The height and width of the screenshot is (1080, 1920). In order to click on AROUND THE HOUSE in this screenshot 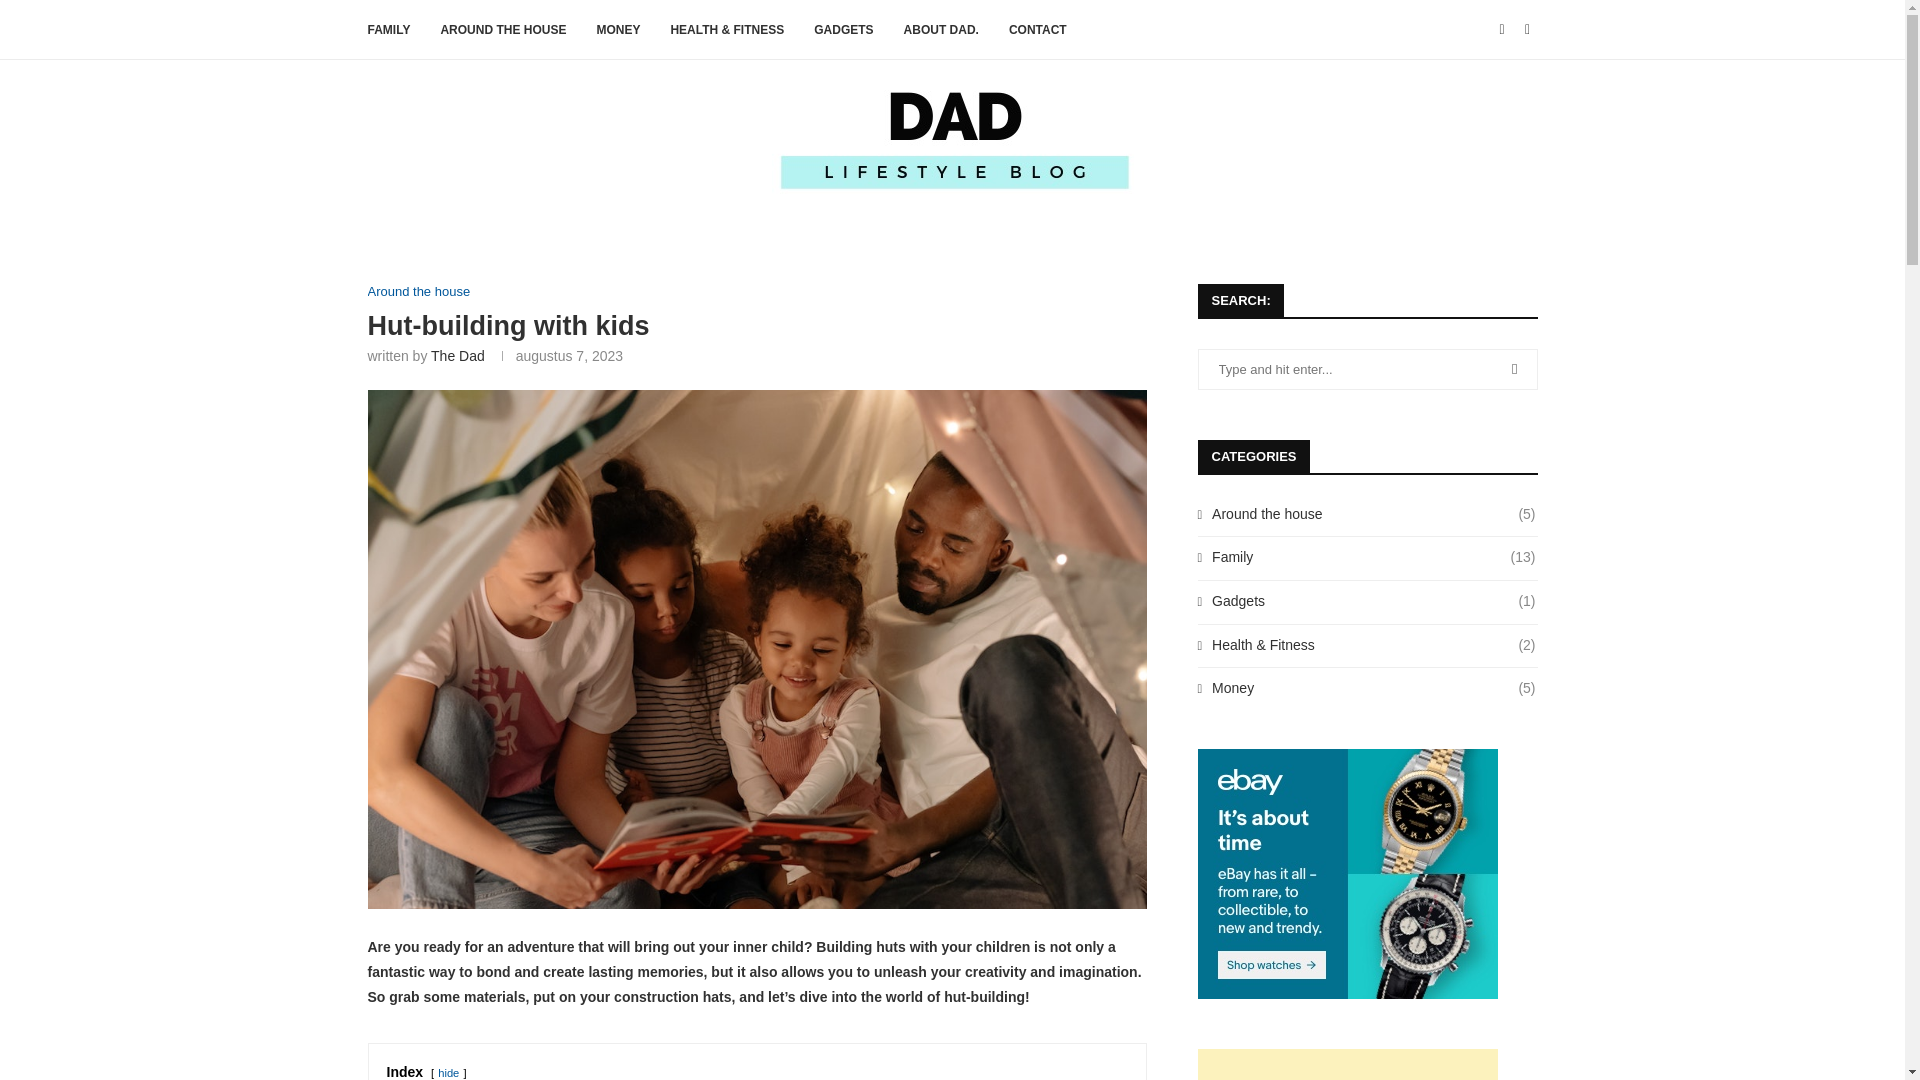, I will do `click(502, 30)`.